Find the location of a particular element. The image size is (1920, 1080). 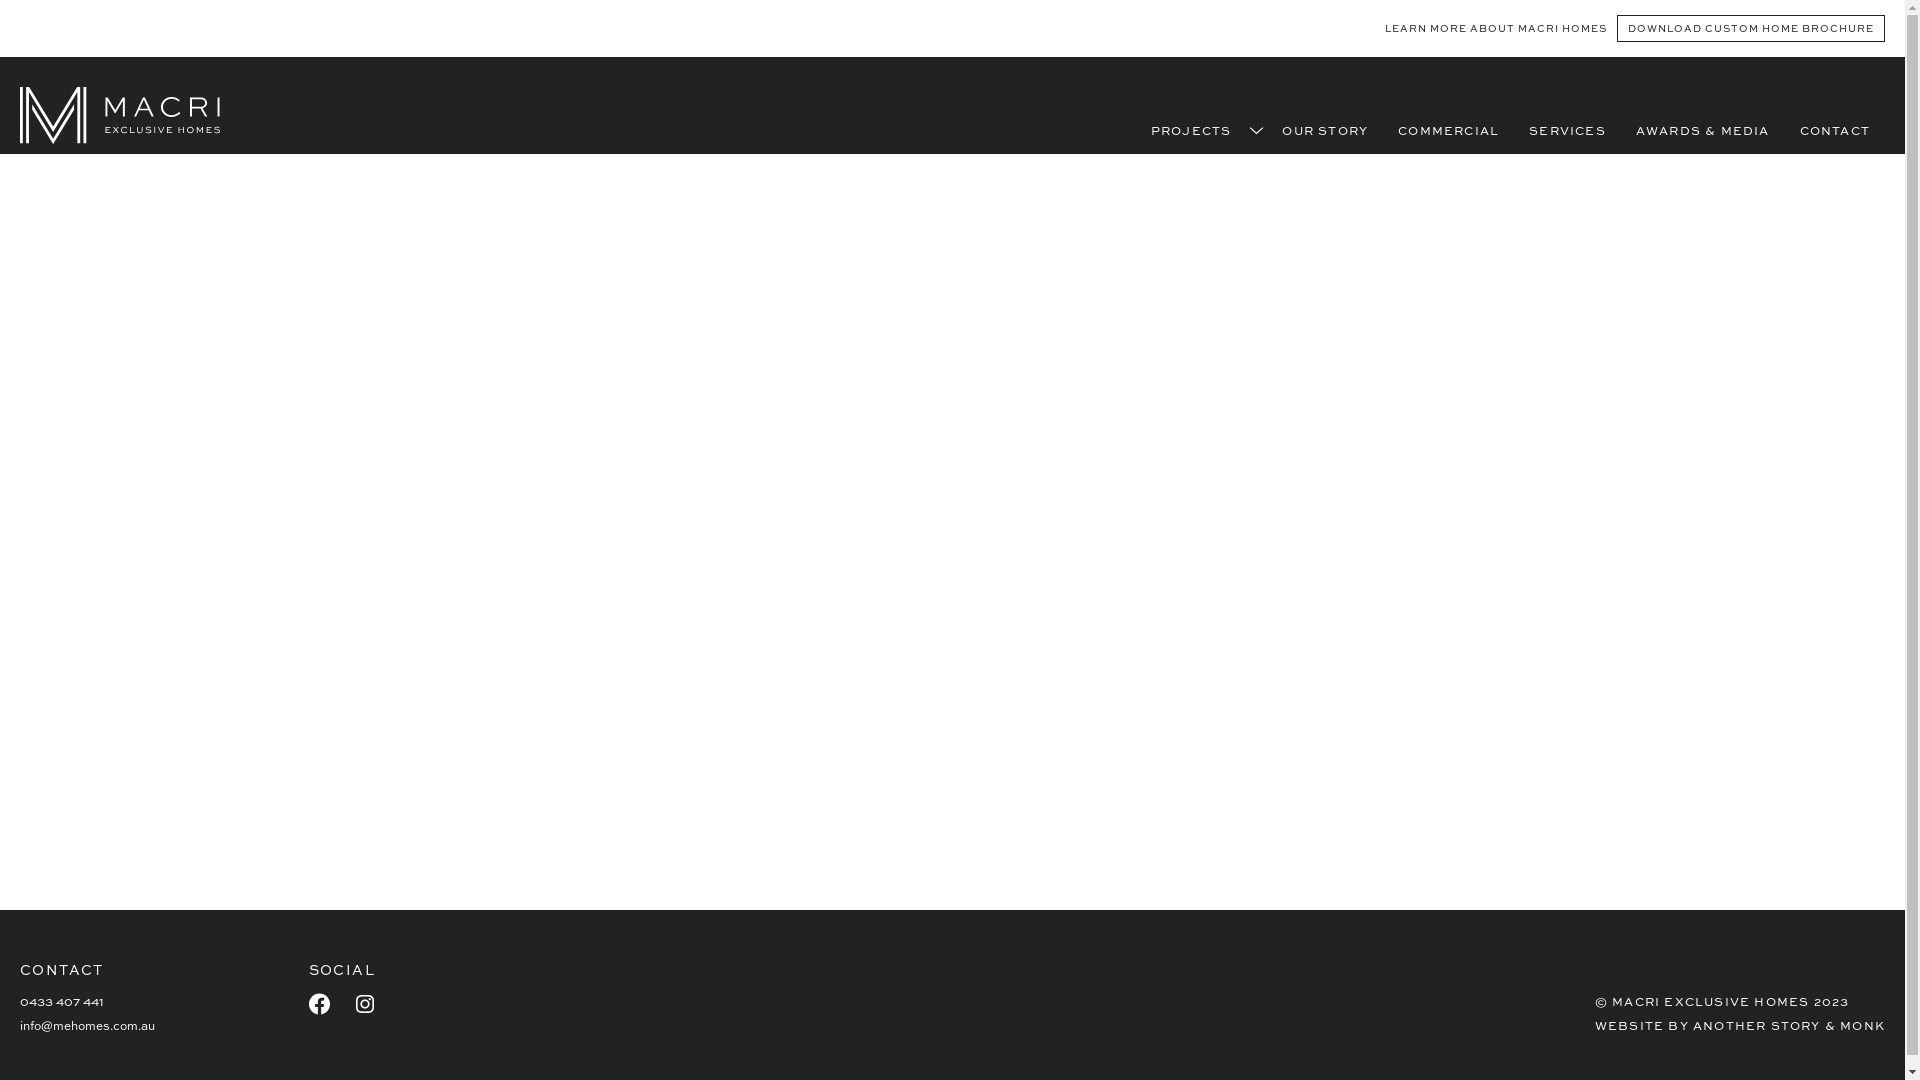

PROJECTS is located at coordinates (1192, 130).